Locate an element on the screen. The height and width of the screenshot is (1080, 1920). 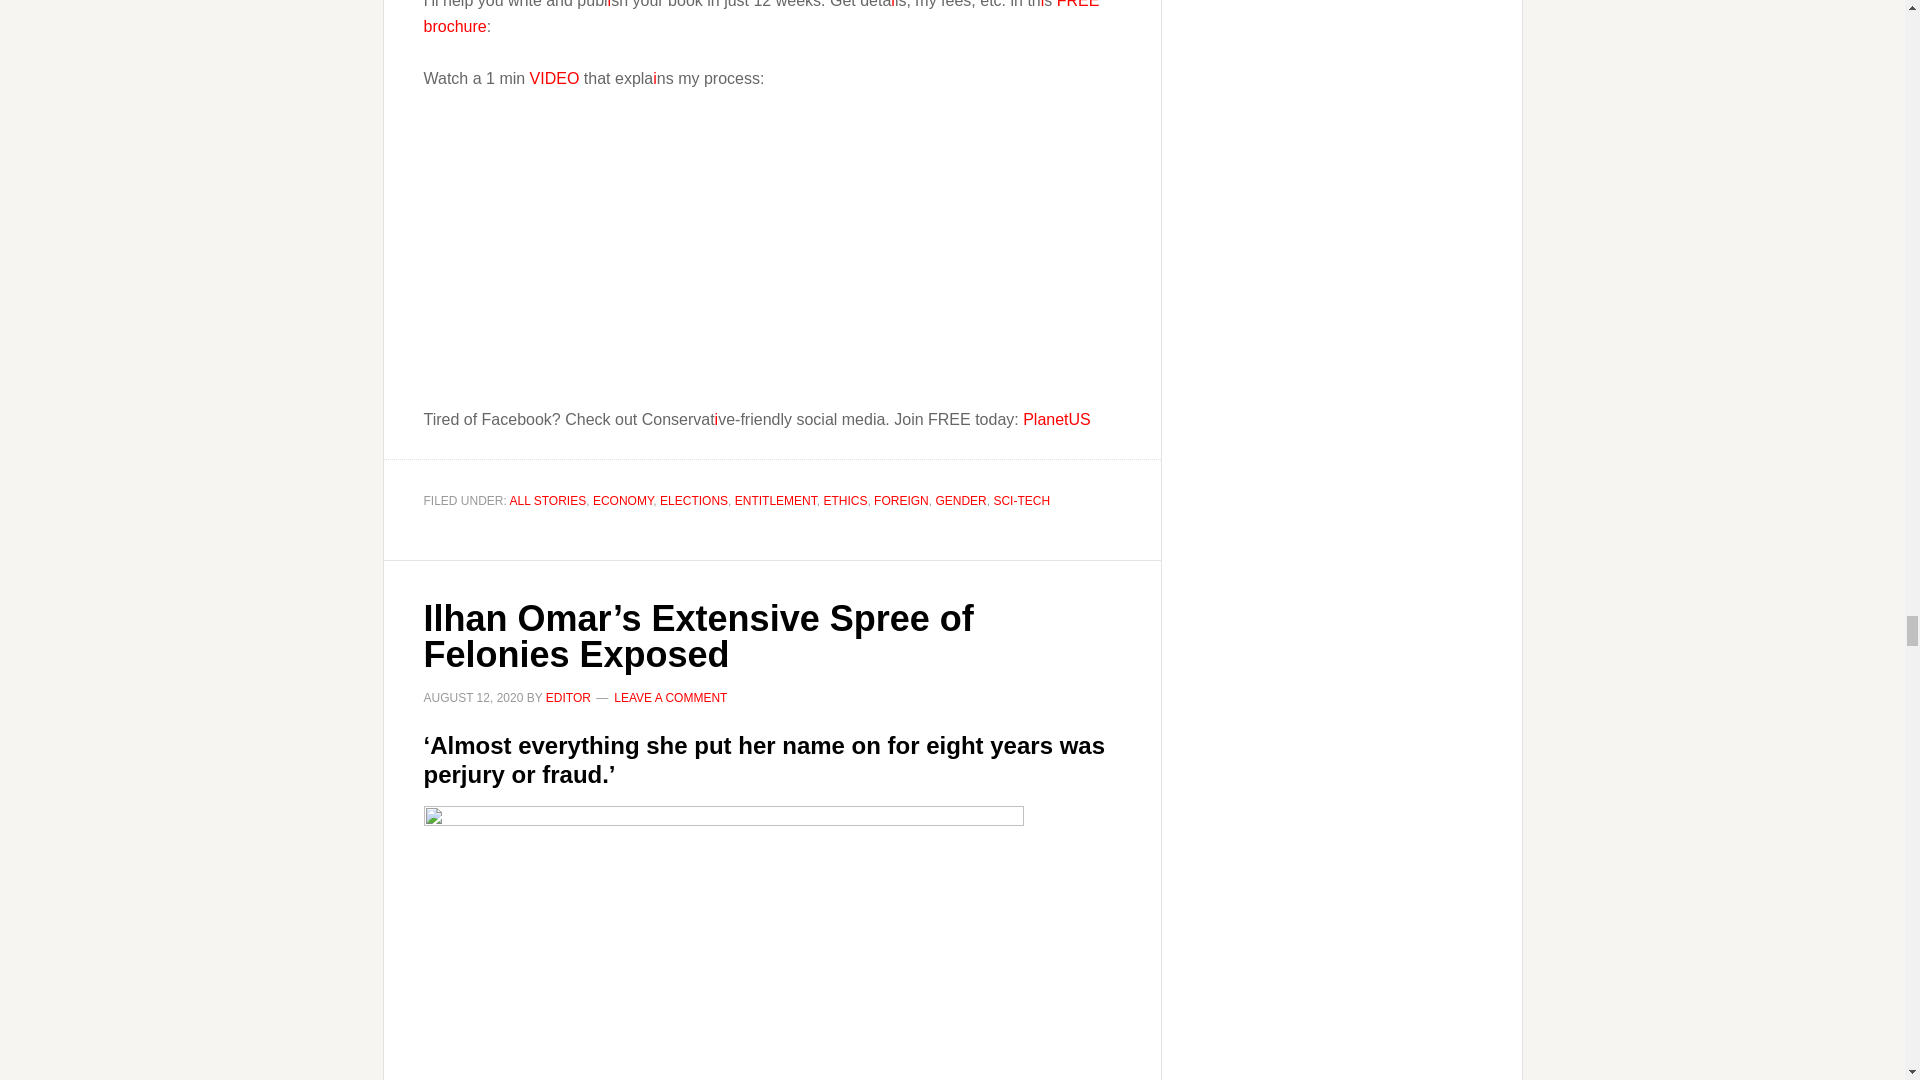
Your Book Makes You the Expert is located at coordinates (674, 258).